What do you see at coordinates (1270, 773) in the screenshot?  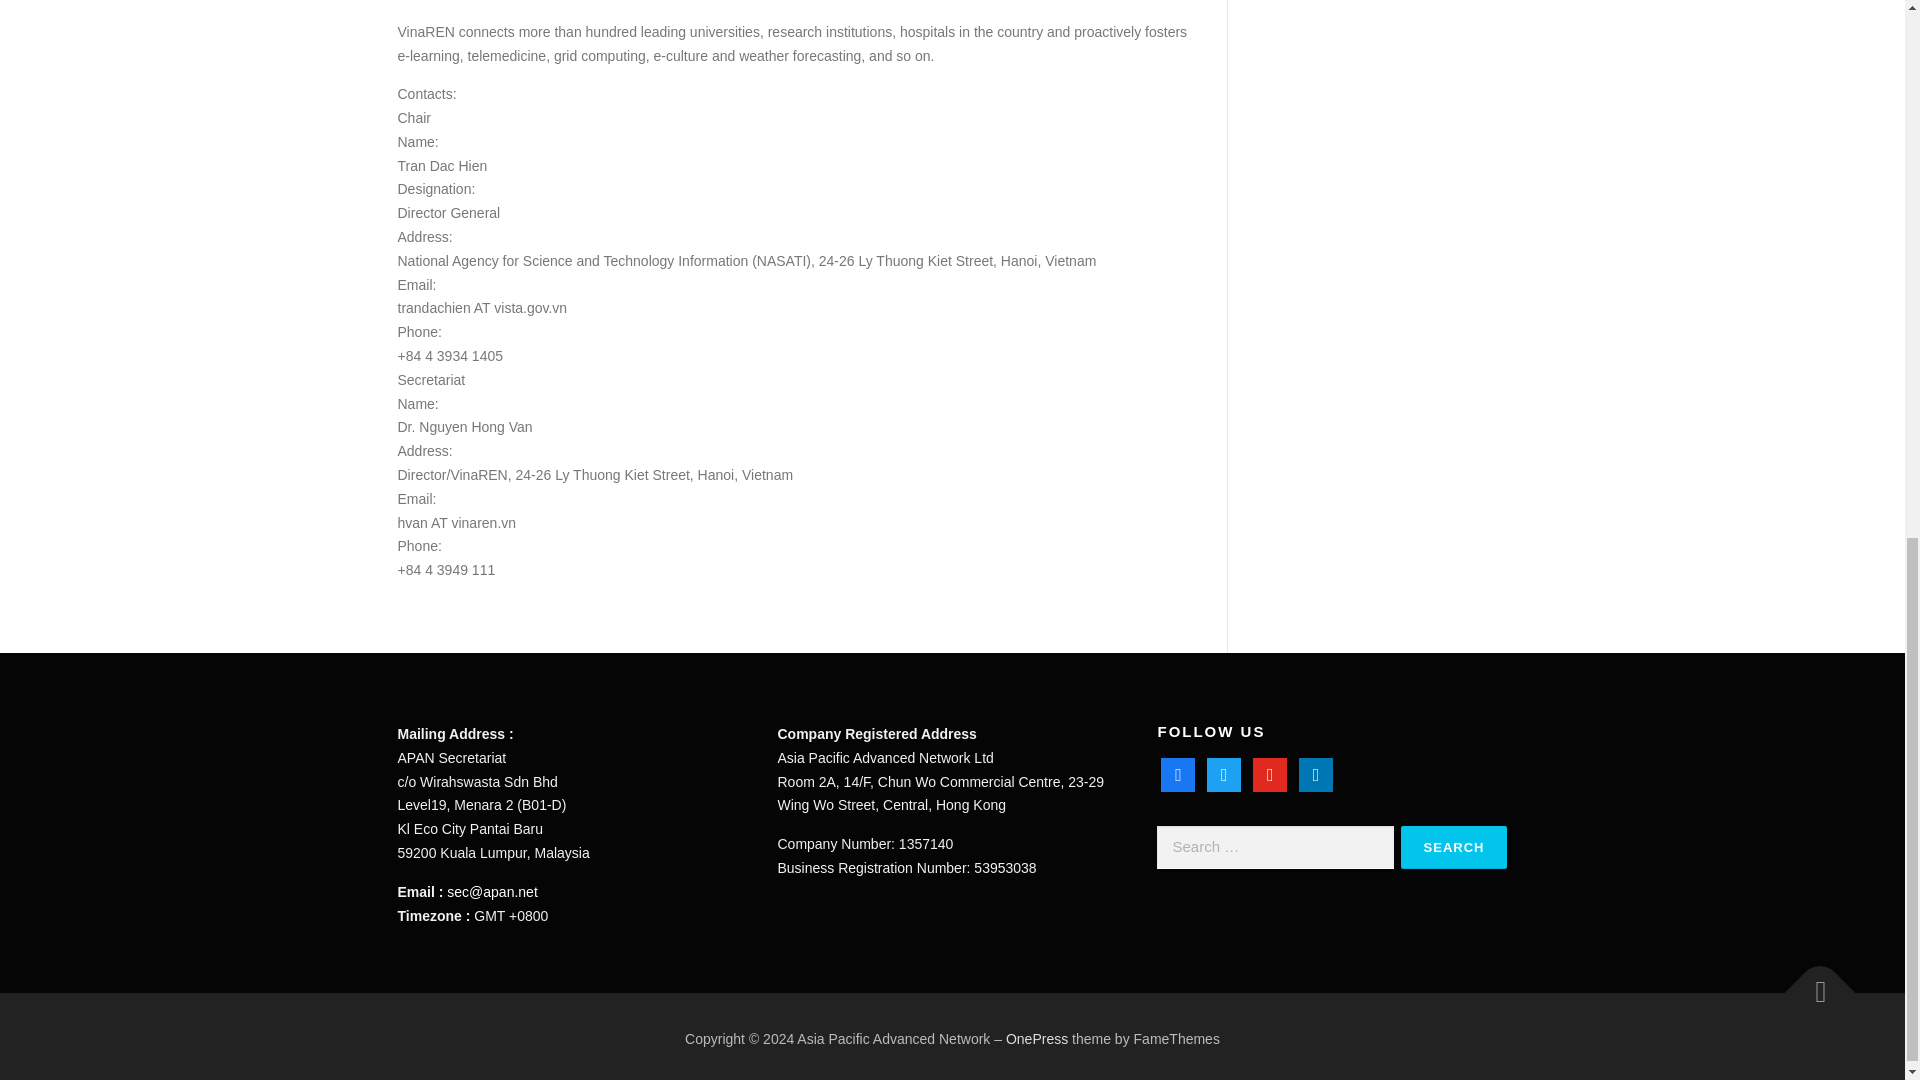 I see `Youtube` at bounding box center [1270, 773].